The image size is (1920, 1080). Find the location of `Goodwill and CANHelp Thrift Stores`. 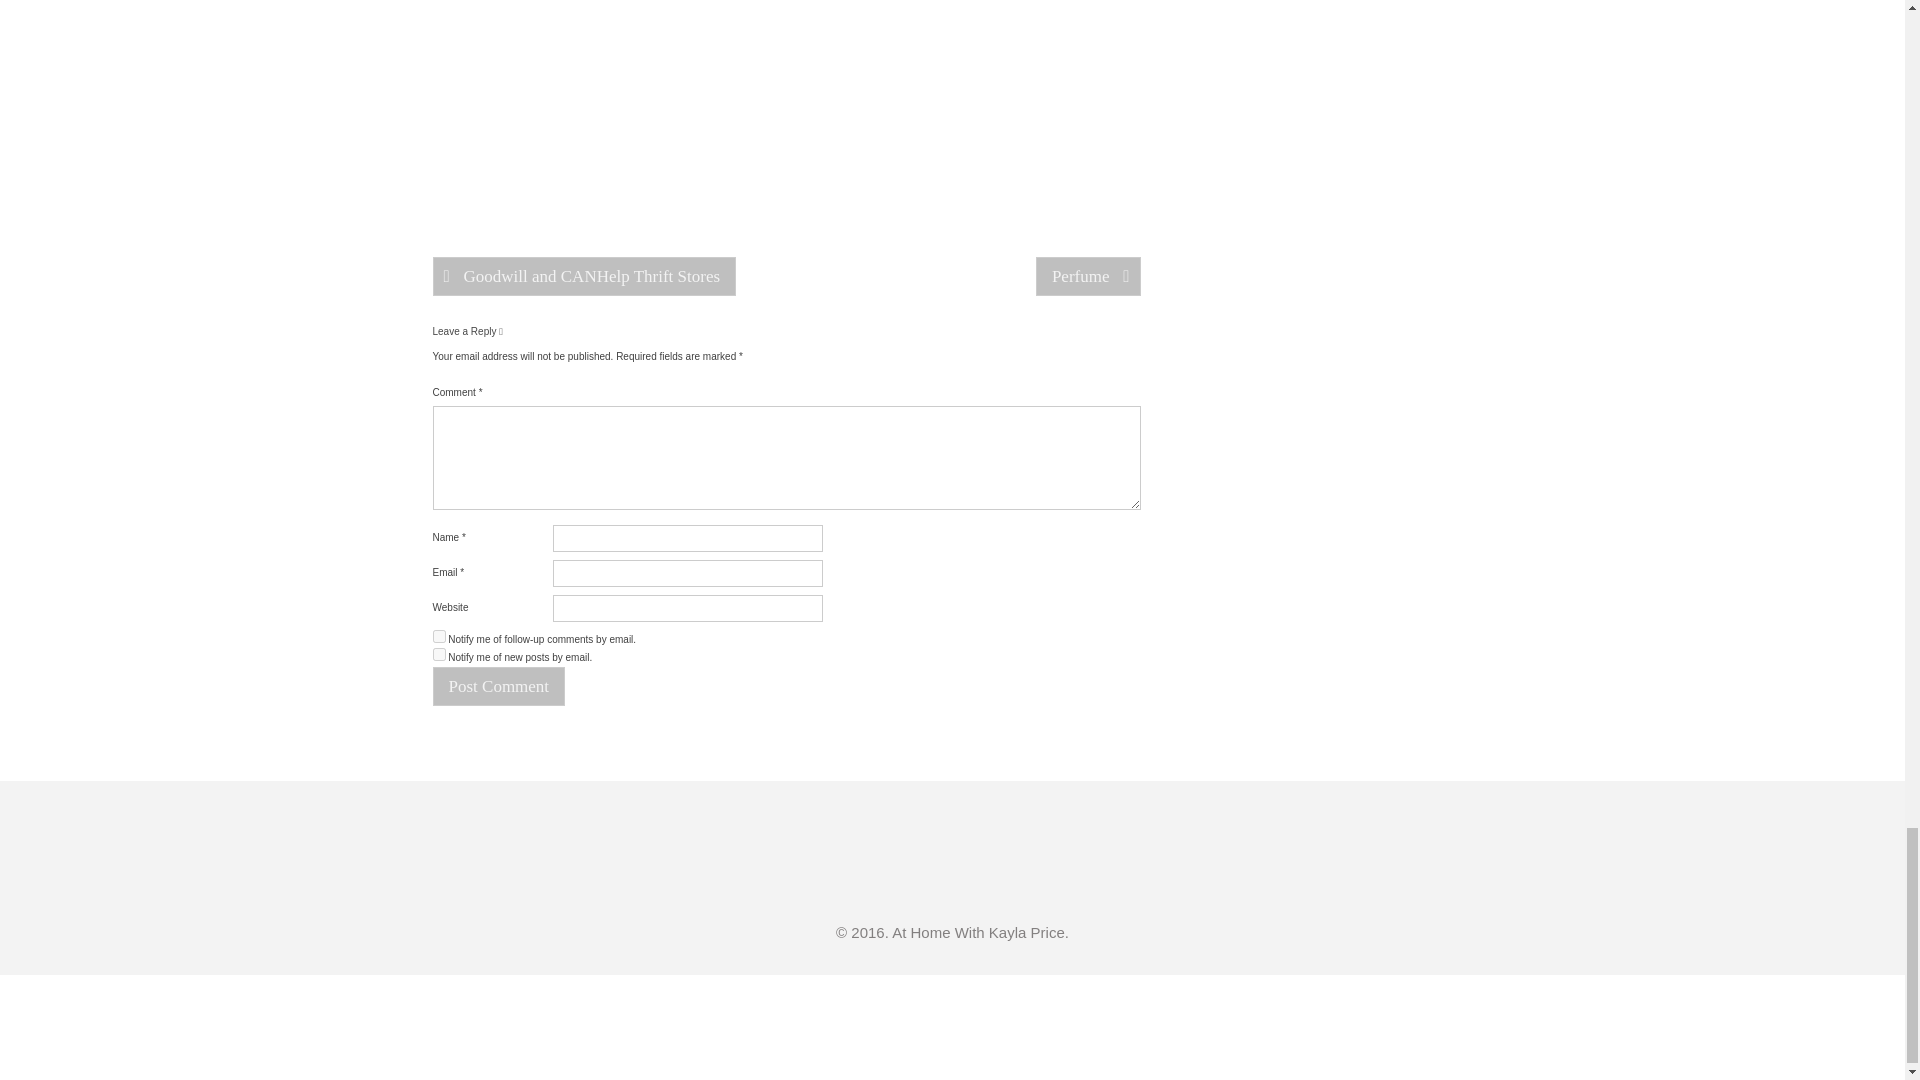

Goodwill and CANHelp Thrift Stores is located at coordinates (584, 276).